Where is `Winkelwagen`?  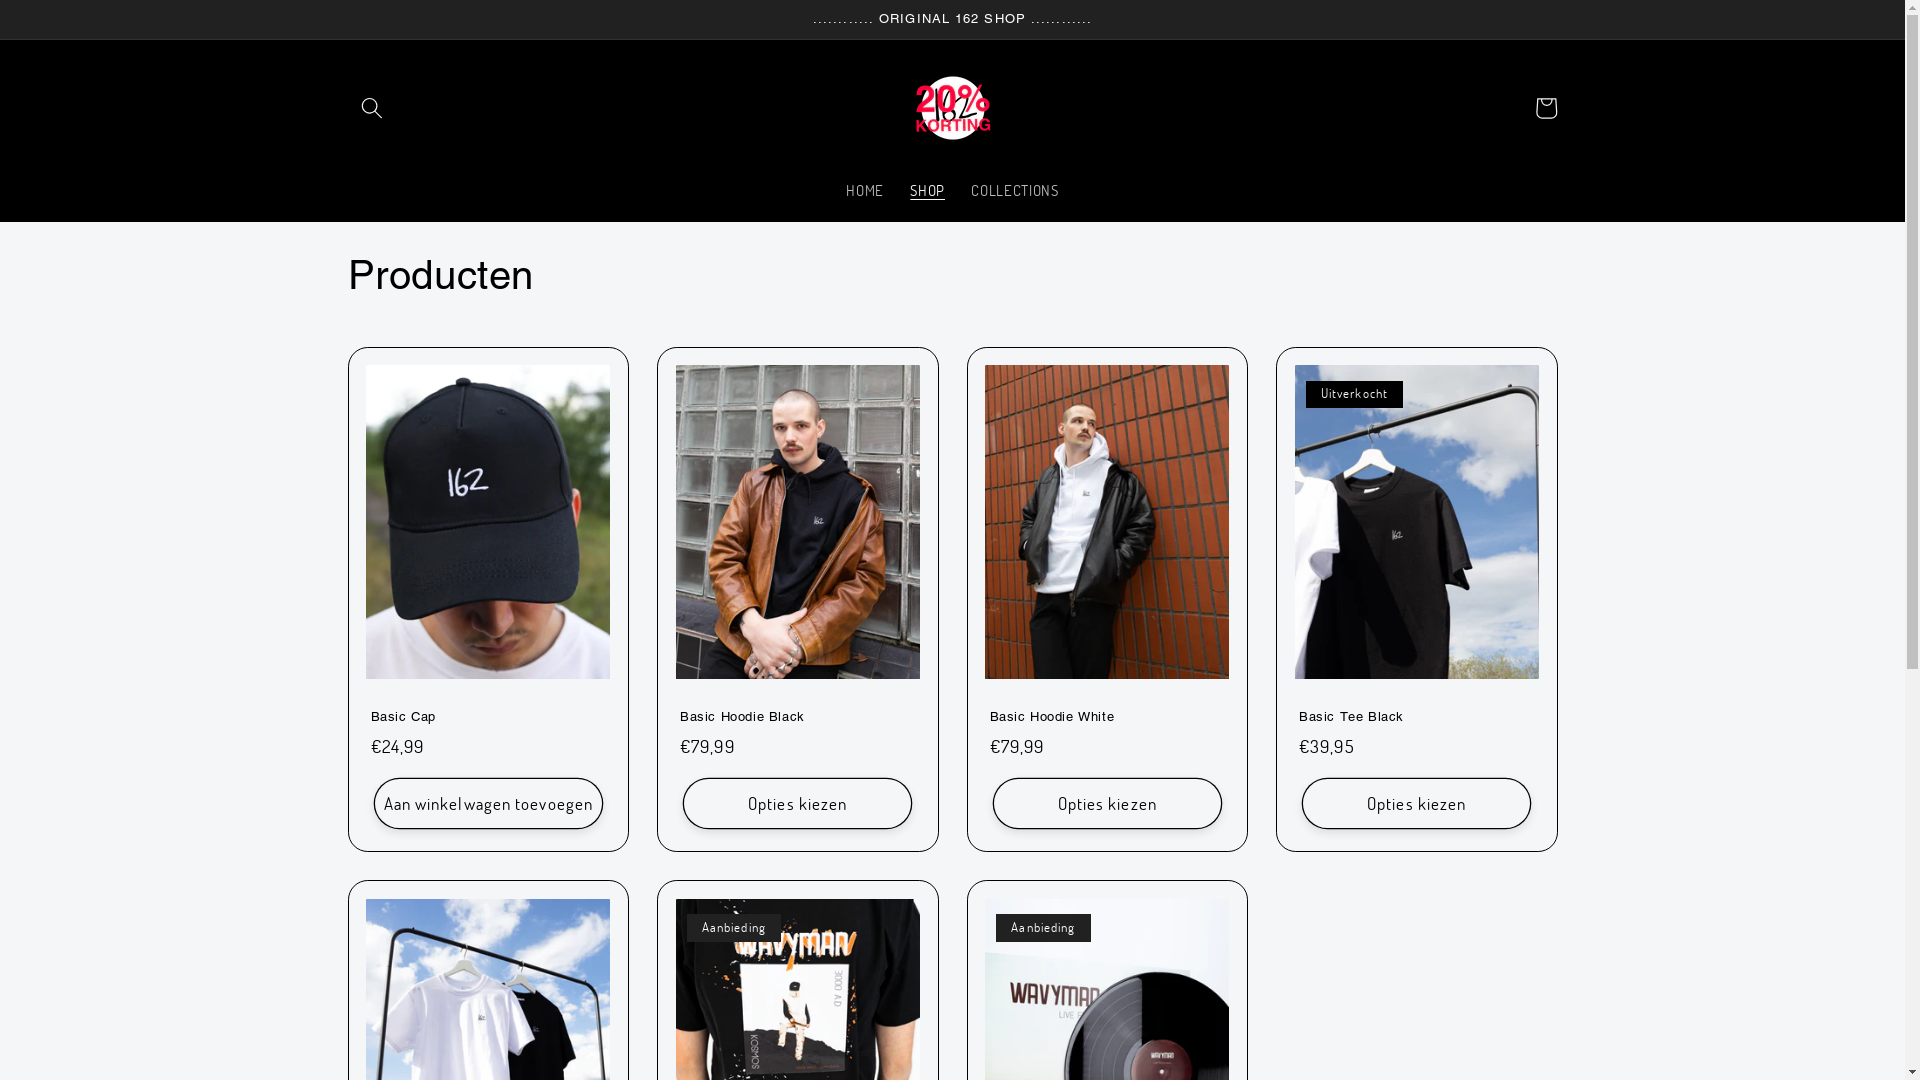
Winkelwagen is located at coordinates (1546, 108).